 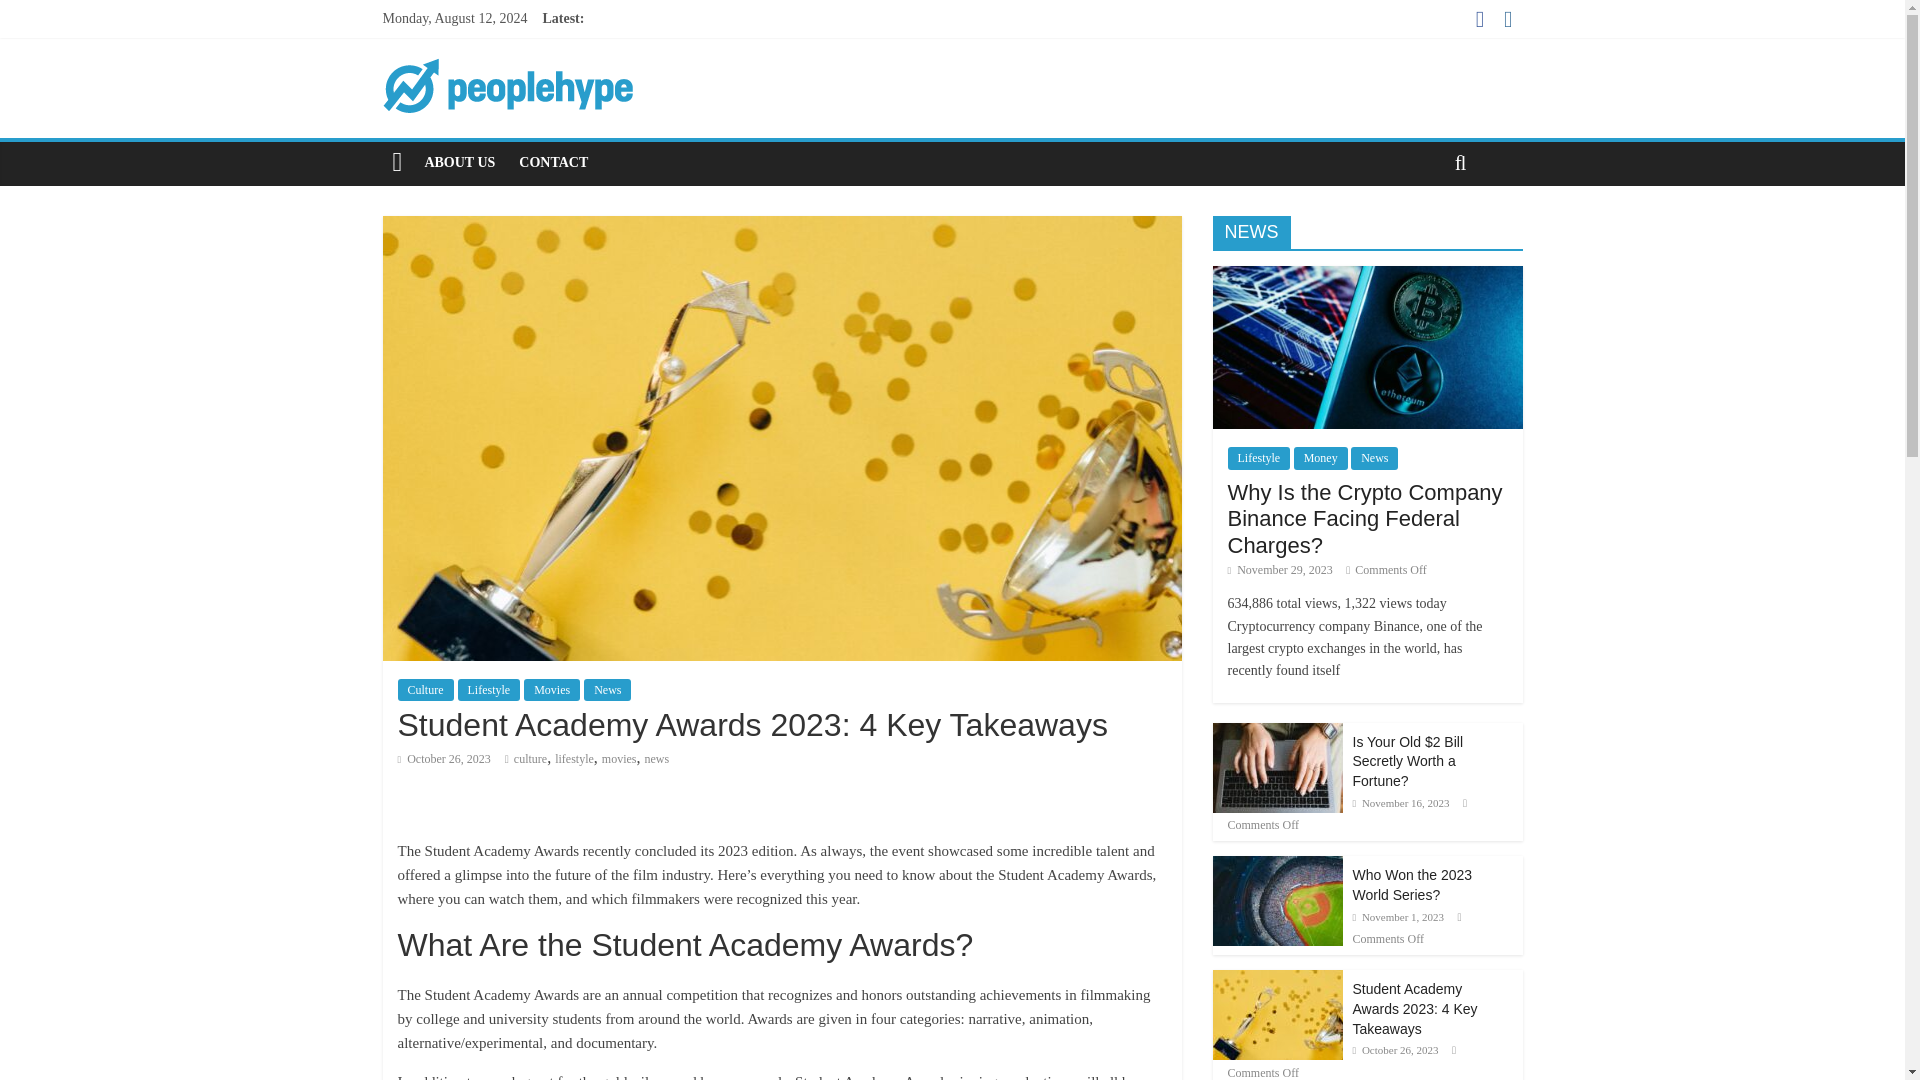 What do you see at coordinates (1374, 458) in the screenshot?
I see `News` at bounding box center [1374, 458].